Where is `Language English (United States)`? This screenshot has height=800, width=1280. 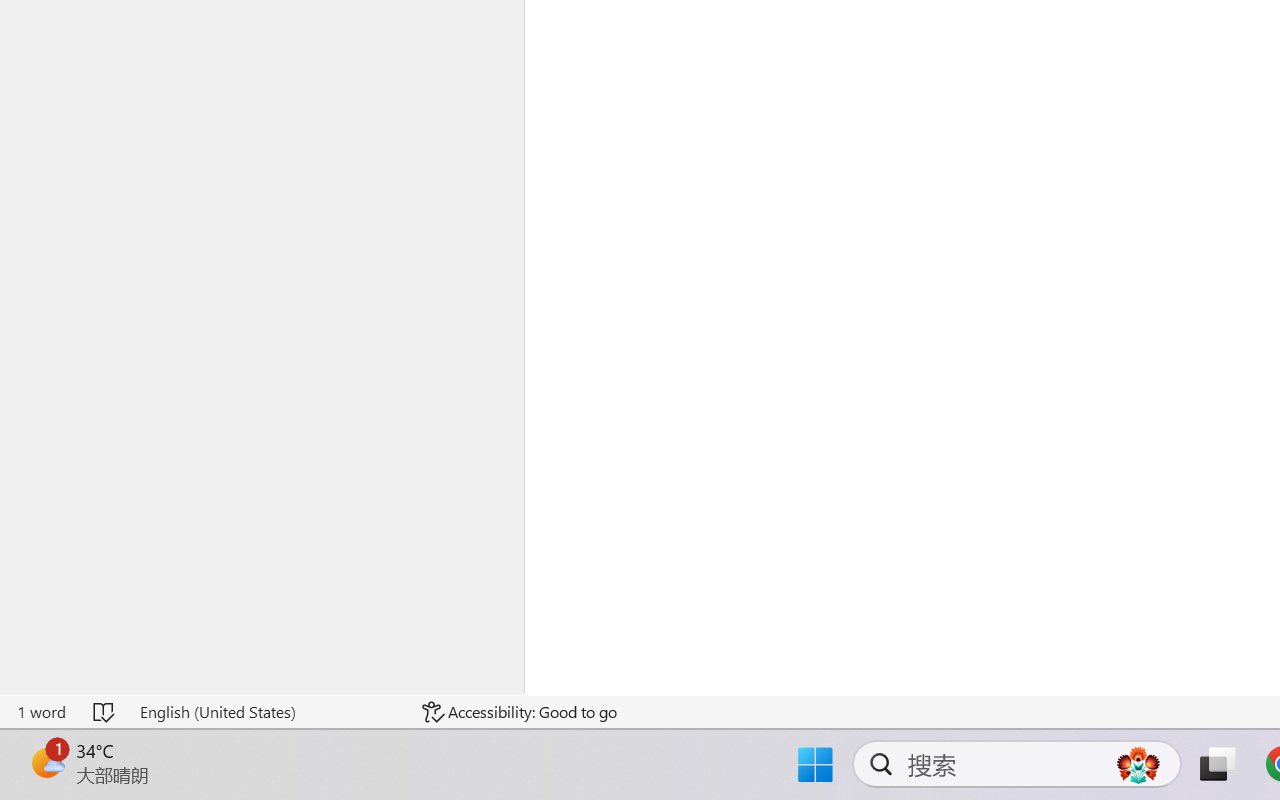 Language English (United States) is located at coordinates (267, 712).